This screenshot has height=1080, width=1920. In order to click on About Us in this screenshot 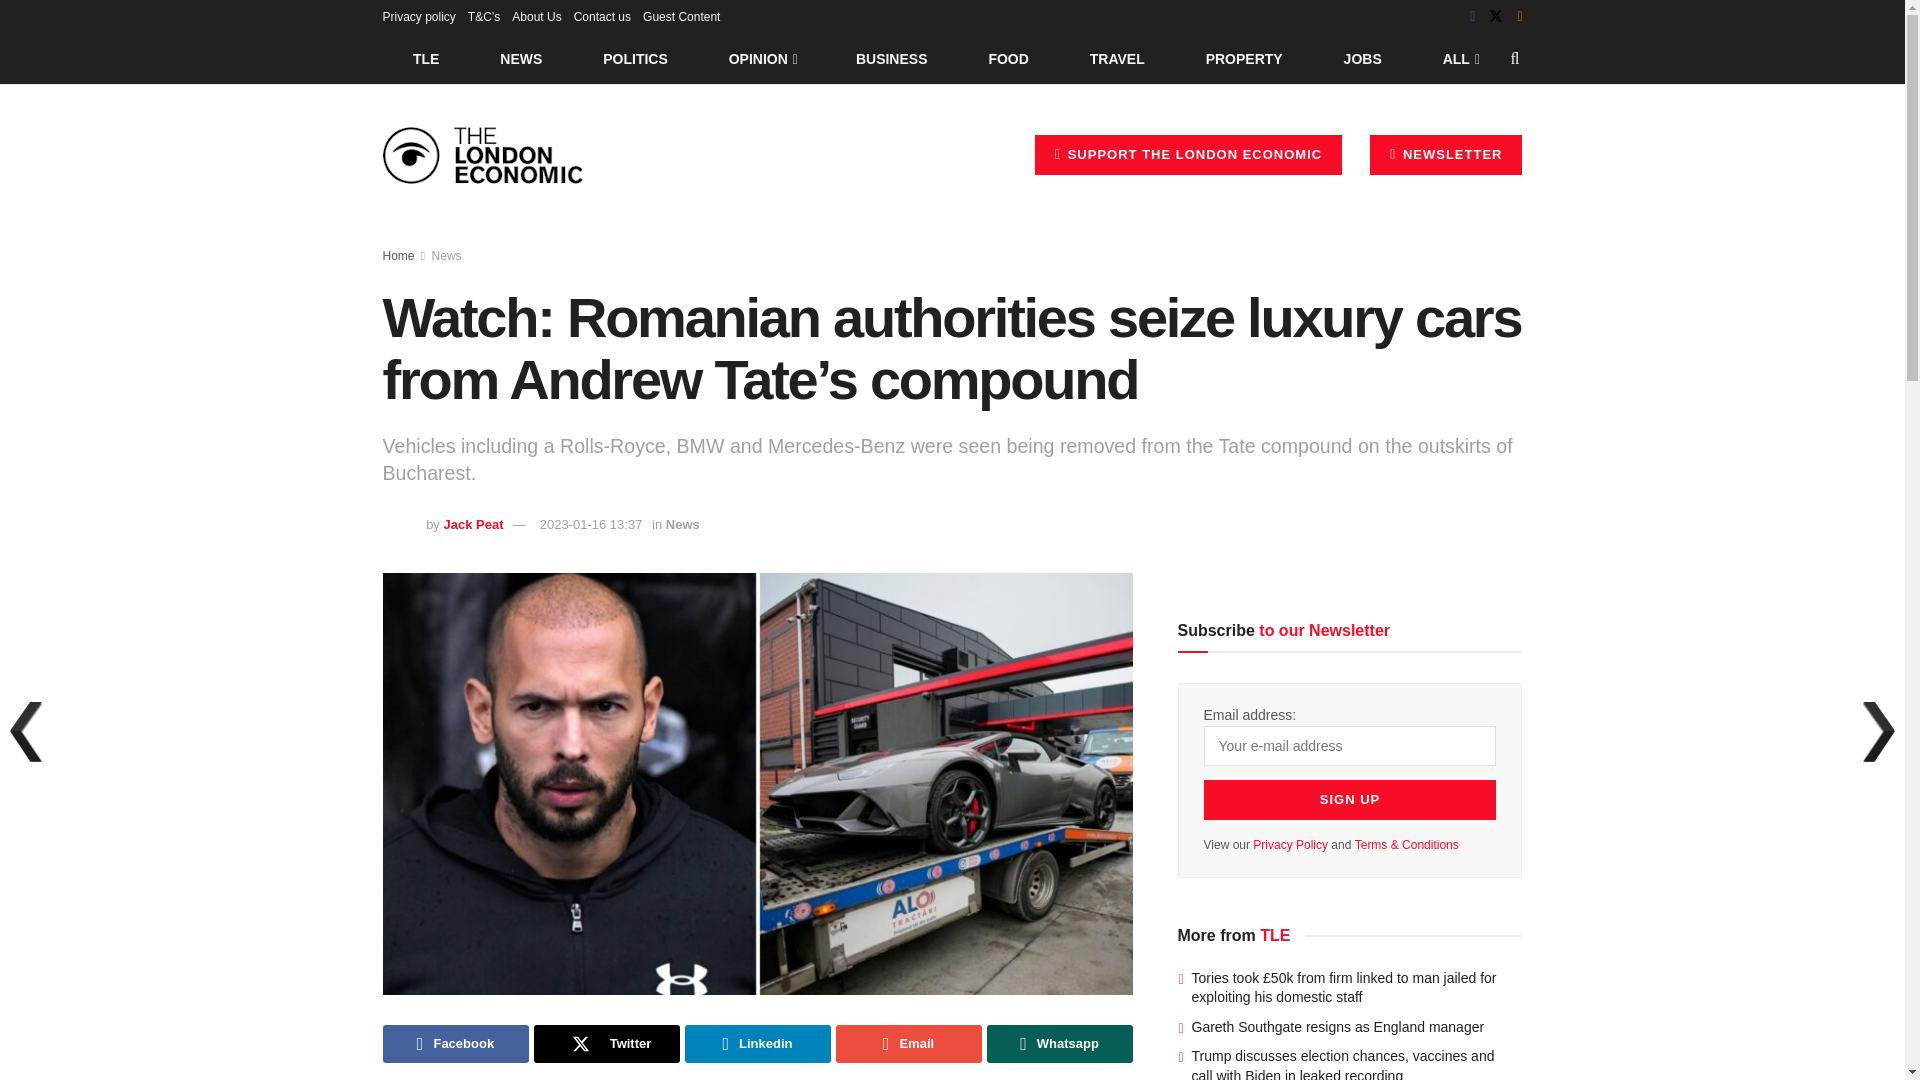, I will do `click(536, 16)`.